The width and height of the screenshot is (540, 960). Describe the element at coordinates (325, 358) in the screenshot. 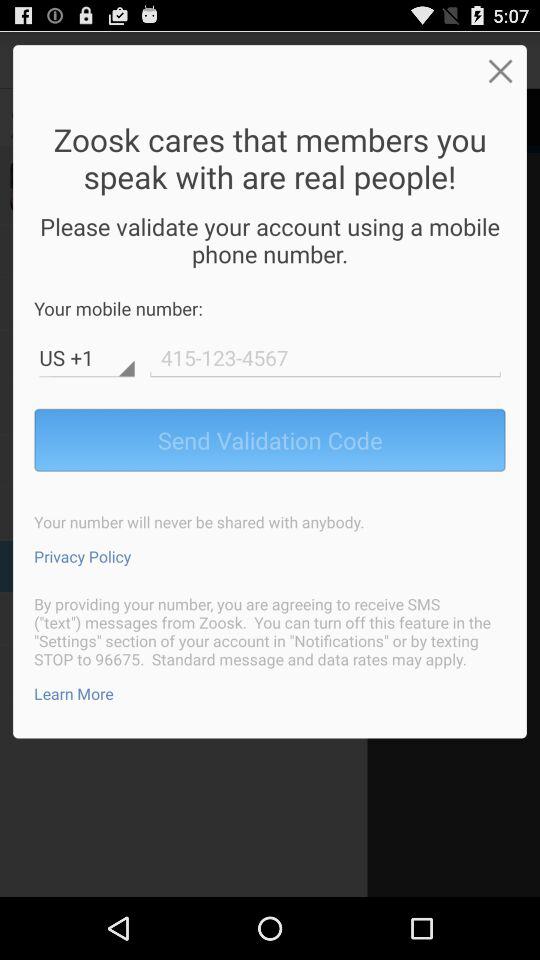

I see `zoosk date connect find your best match` at that location.